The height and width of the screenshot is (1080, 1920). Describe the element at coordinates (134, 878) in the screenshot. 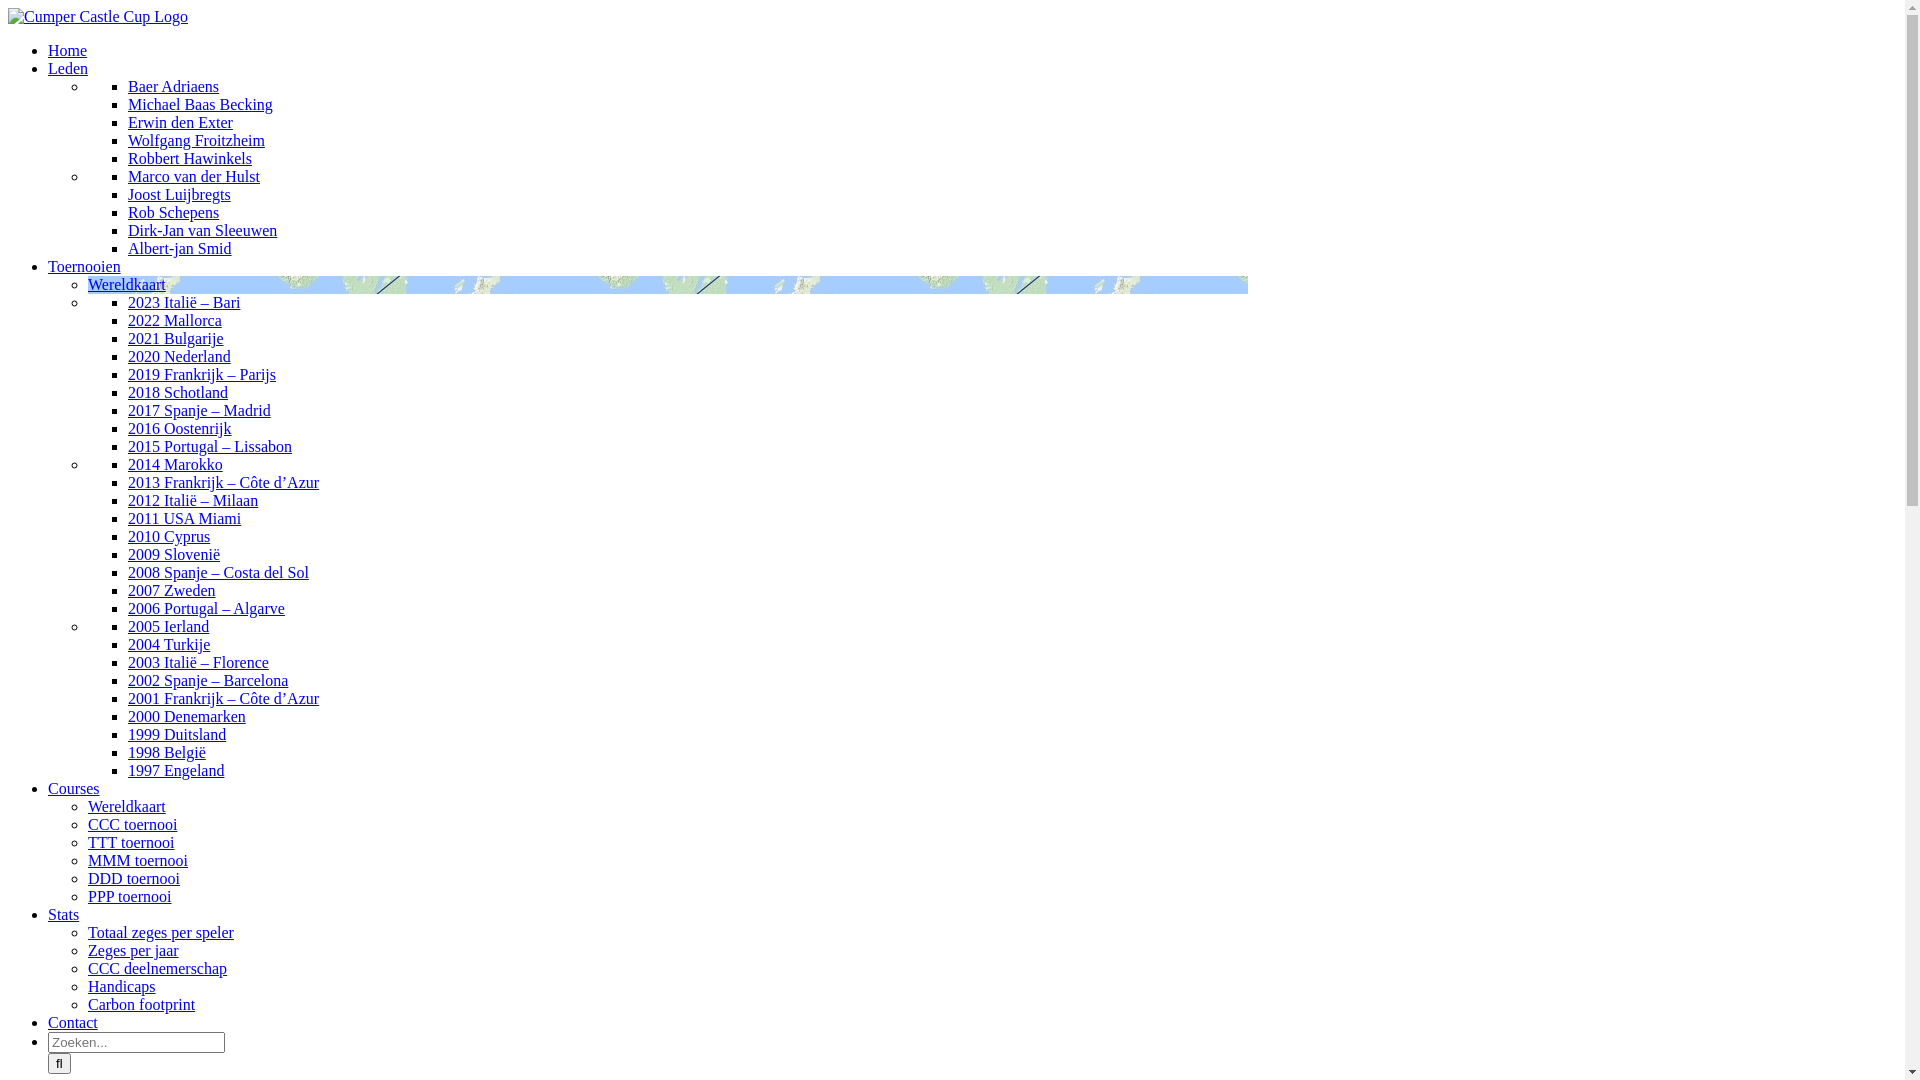

I see `DDD toernooi` at that location.